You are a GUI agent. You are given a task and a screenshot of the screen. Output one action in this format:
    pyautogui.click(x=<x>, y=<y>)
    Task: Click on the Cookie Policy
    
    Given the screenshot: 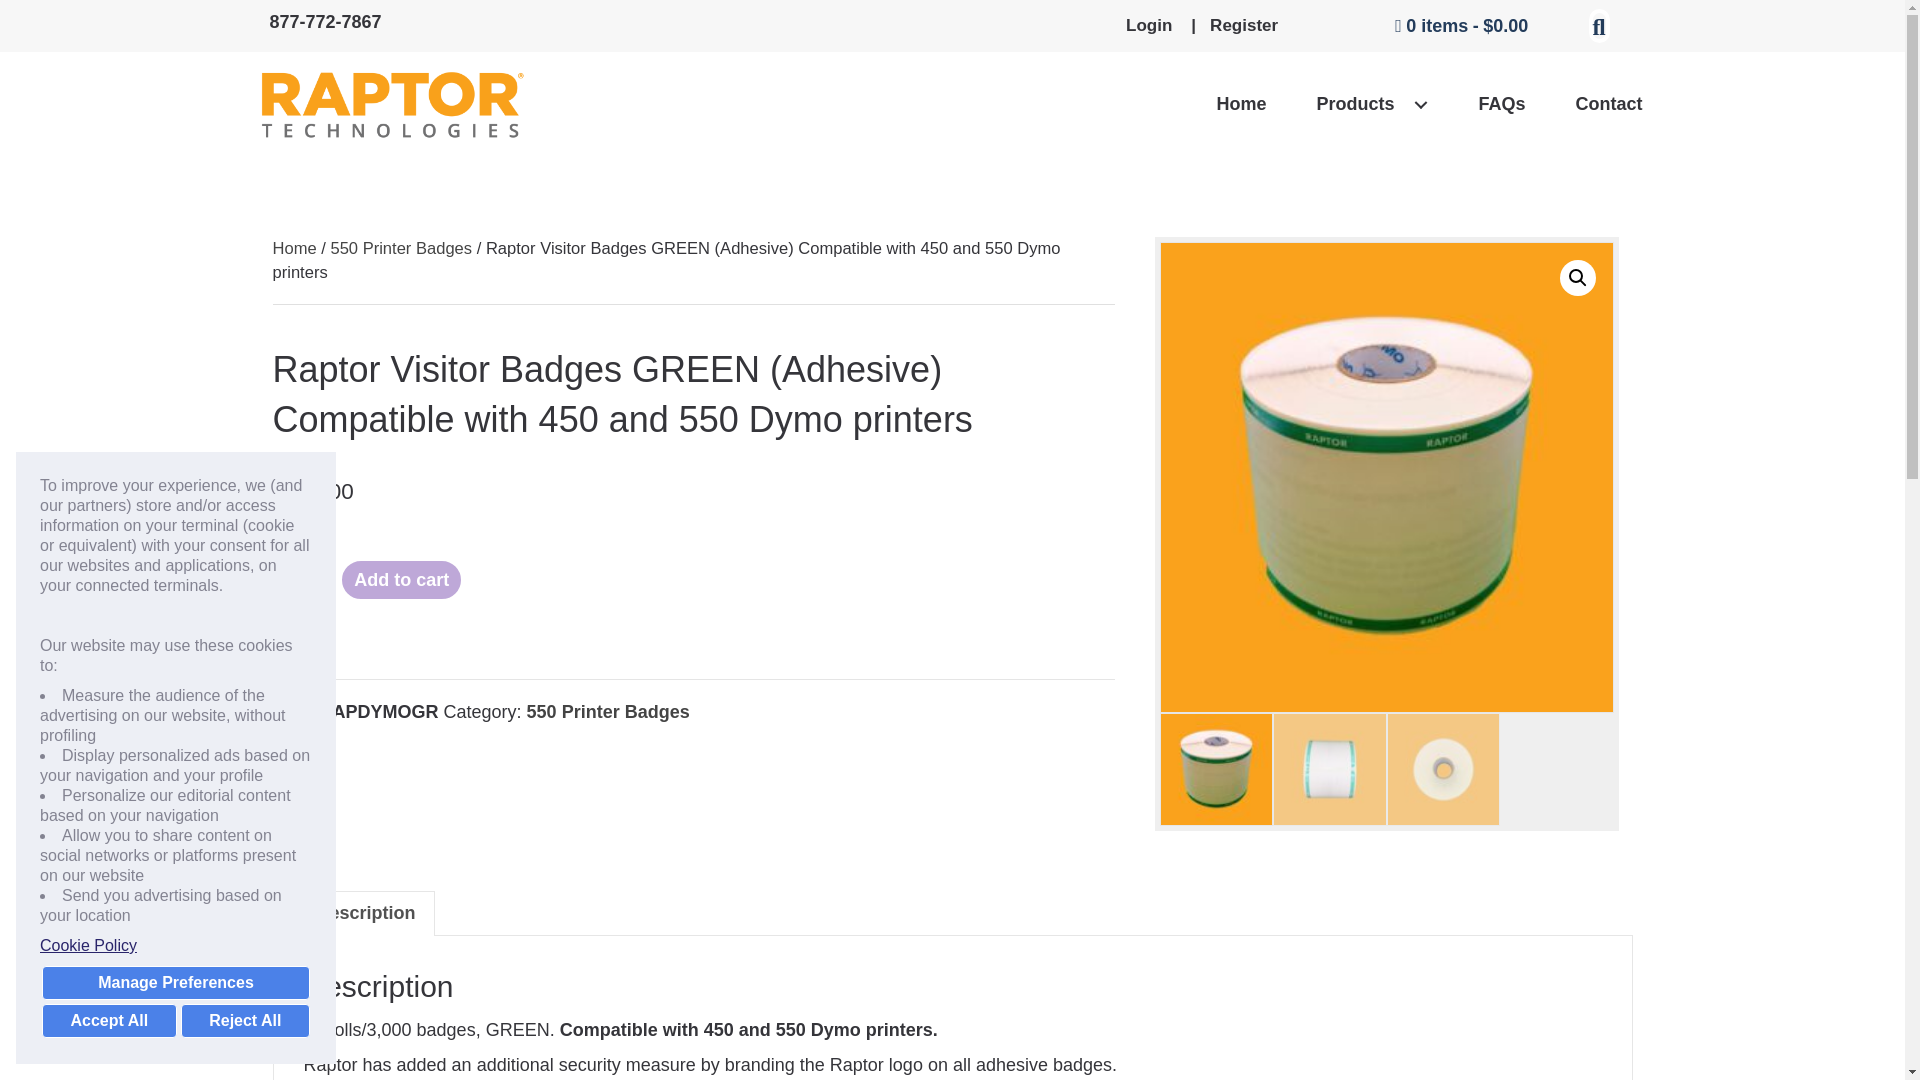 What is the action you would take?
    pyautogui.click(x=176, y=946)
    